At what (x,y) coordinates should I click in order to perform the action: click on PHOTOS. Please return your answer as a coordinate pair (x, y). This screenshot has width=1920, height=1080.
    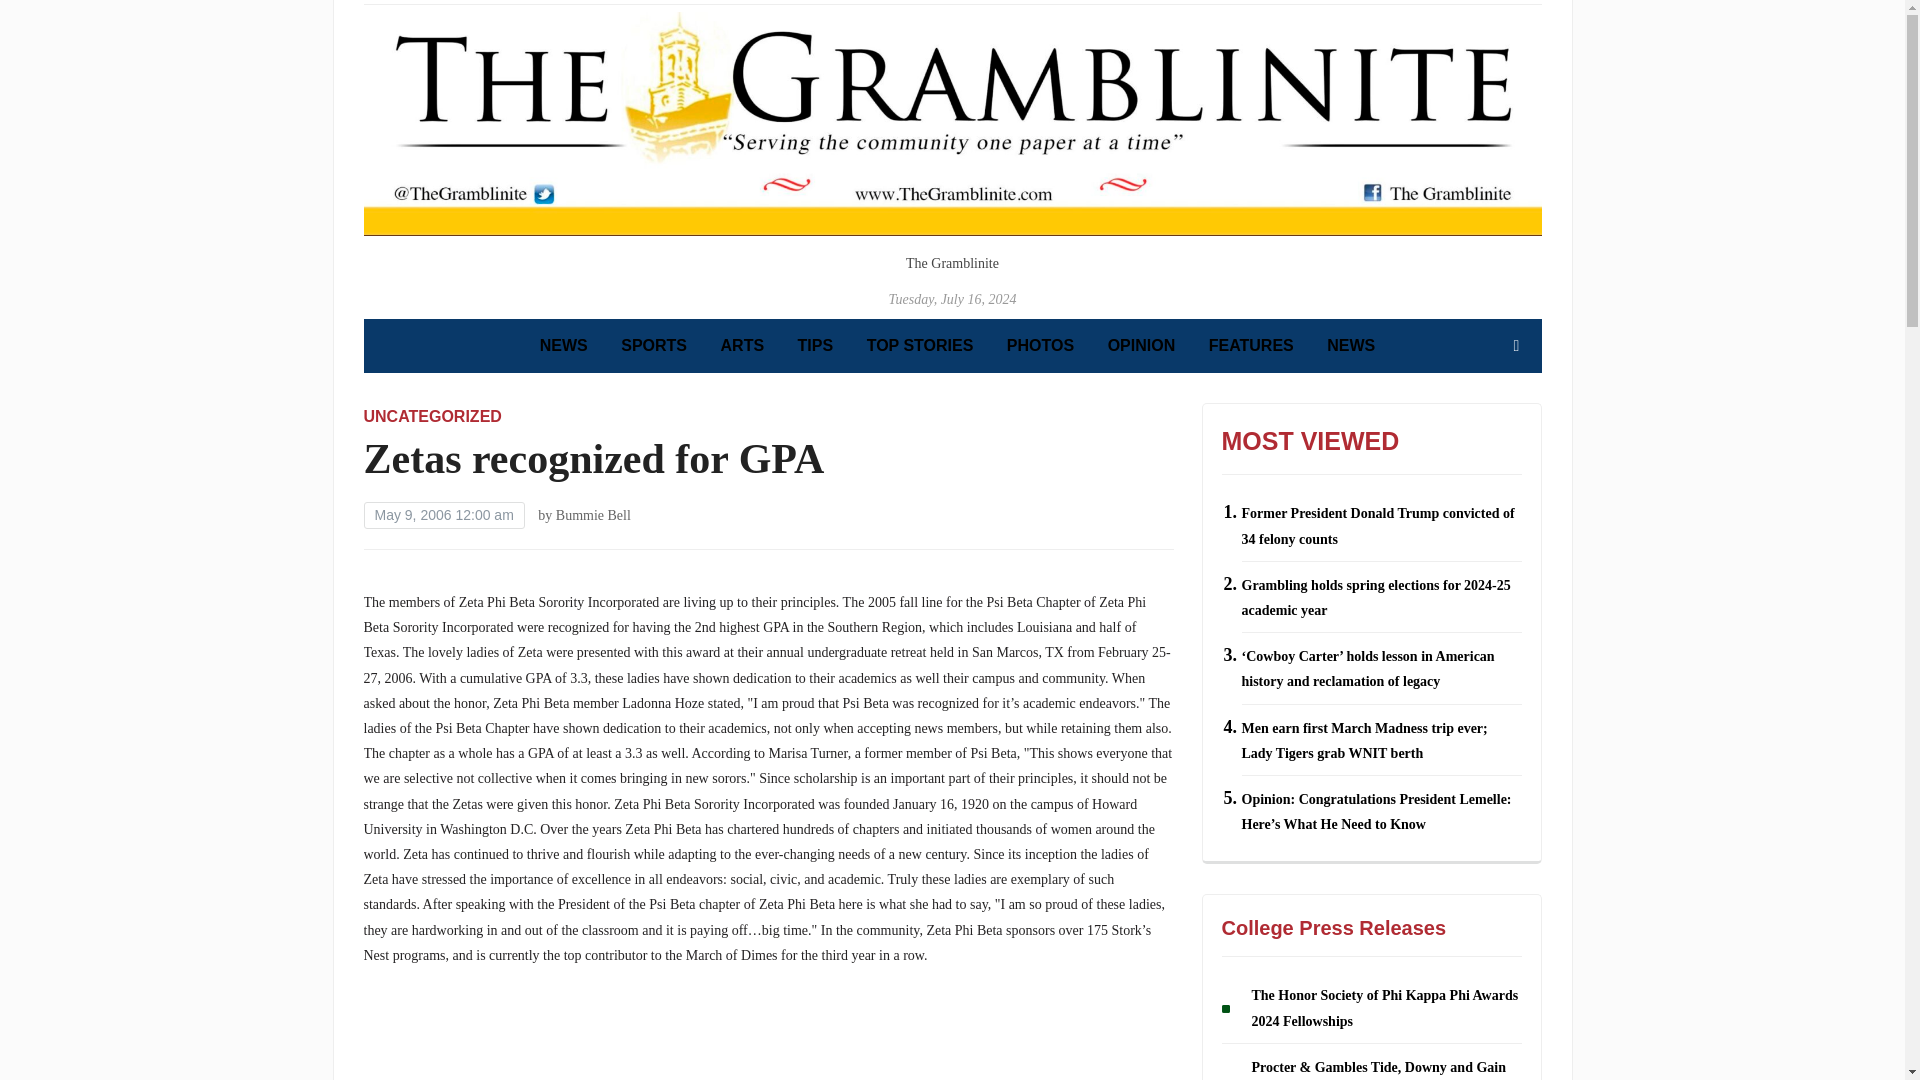
    Looking at the image, I should click on (1040, 346).